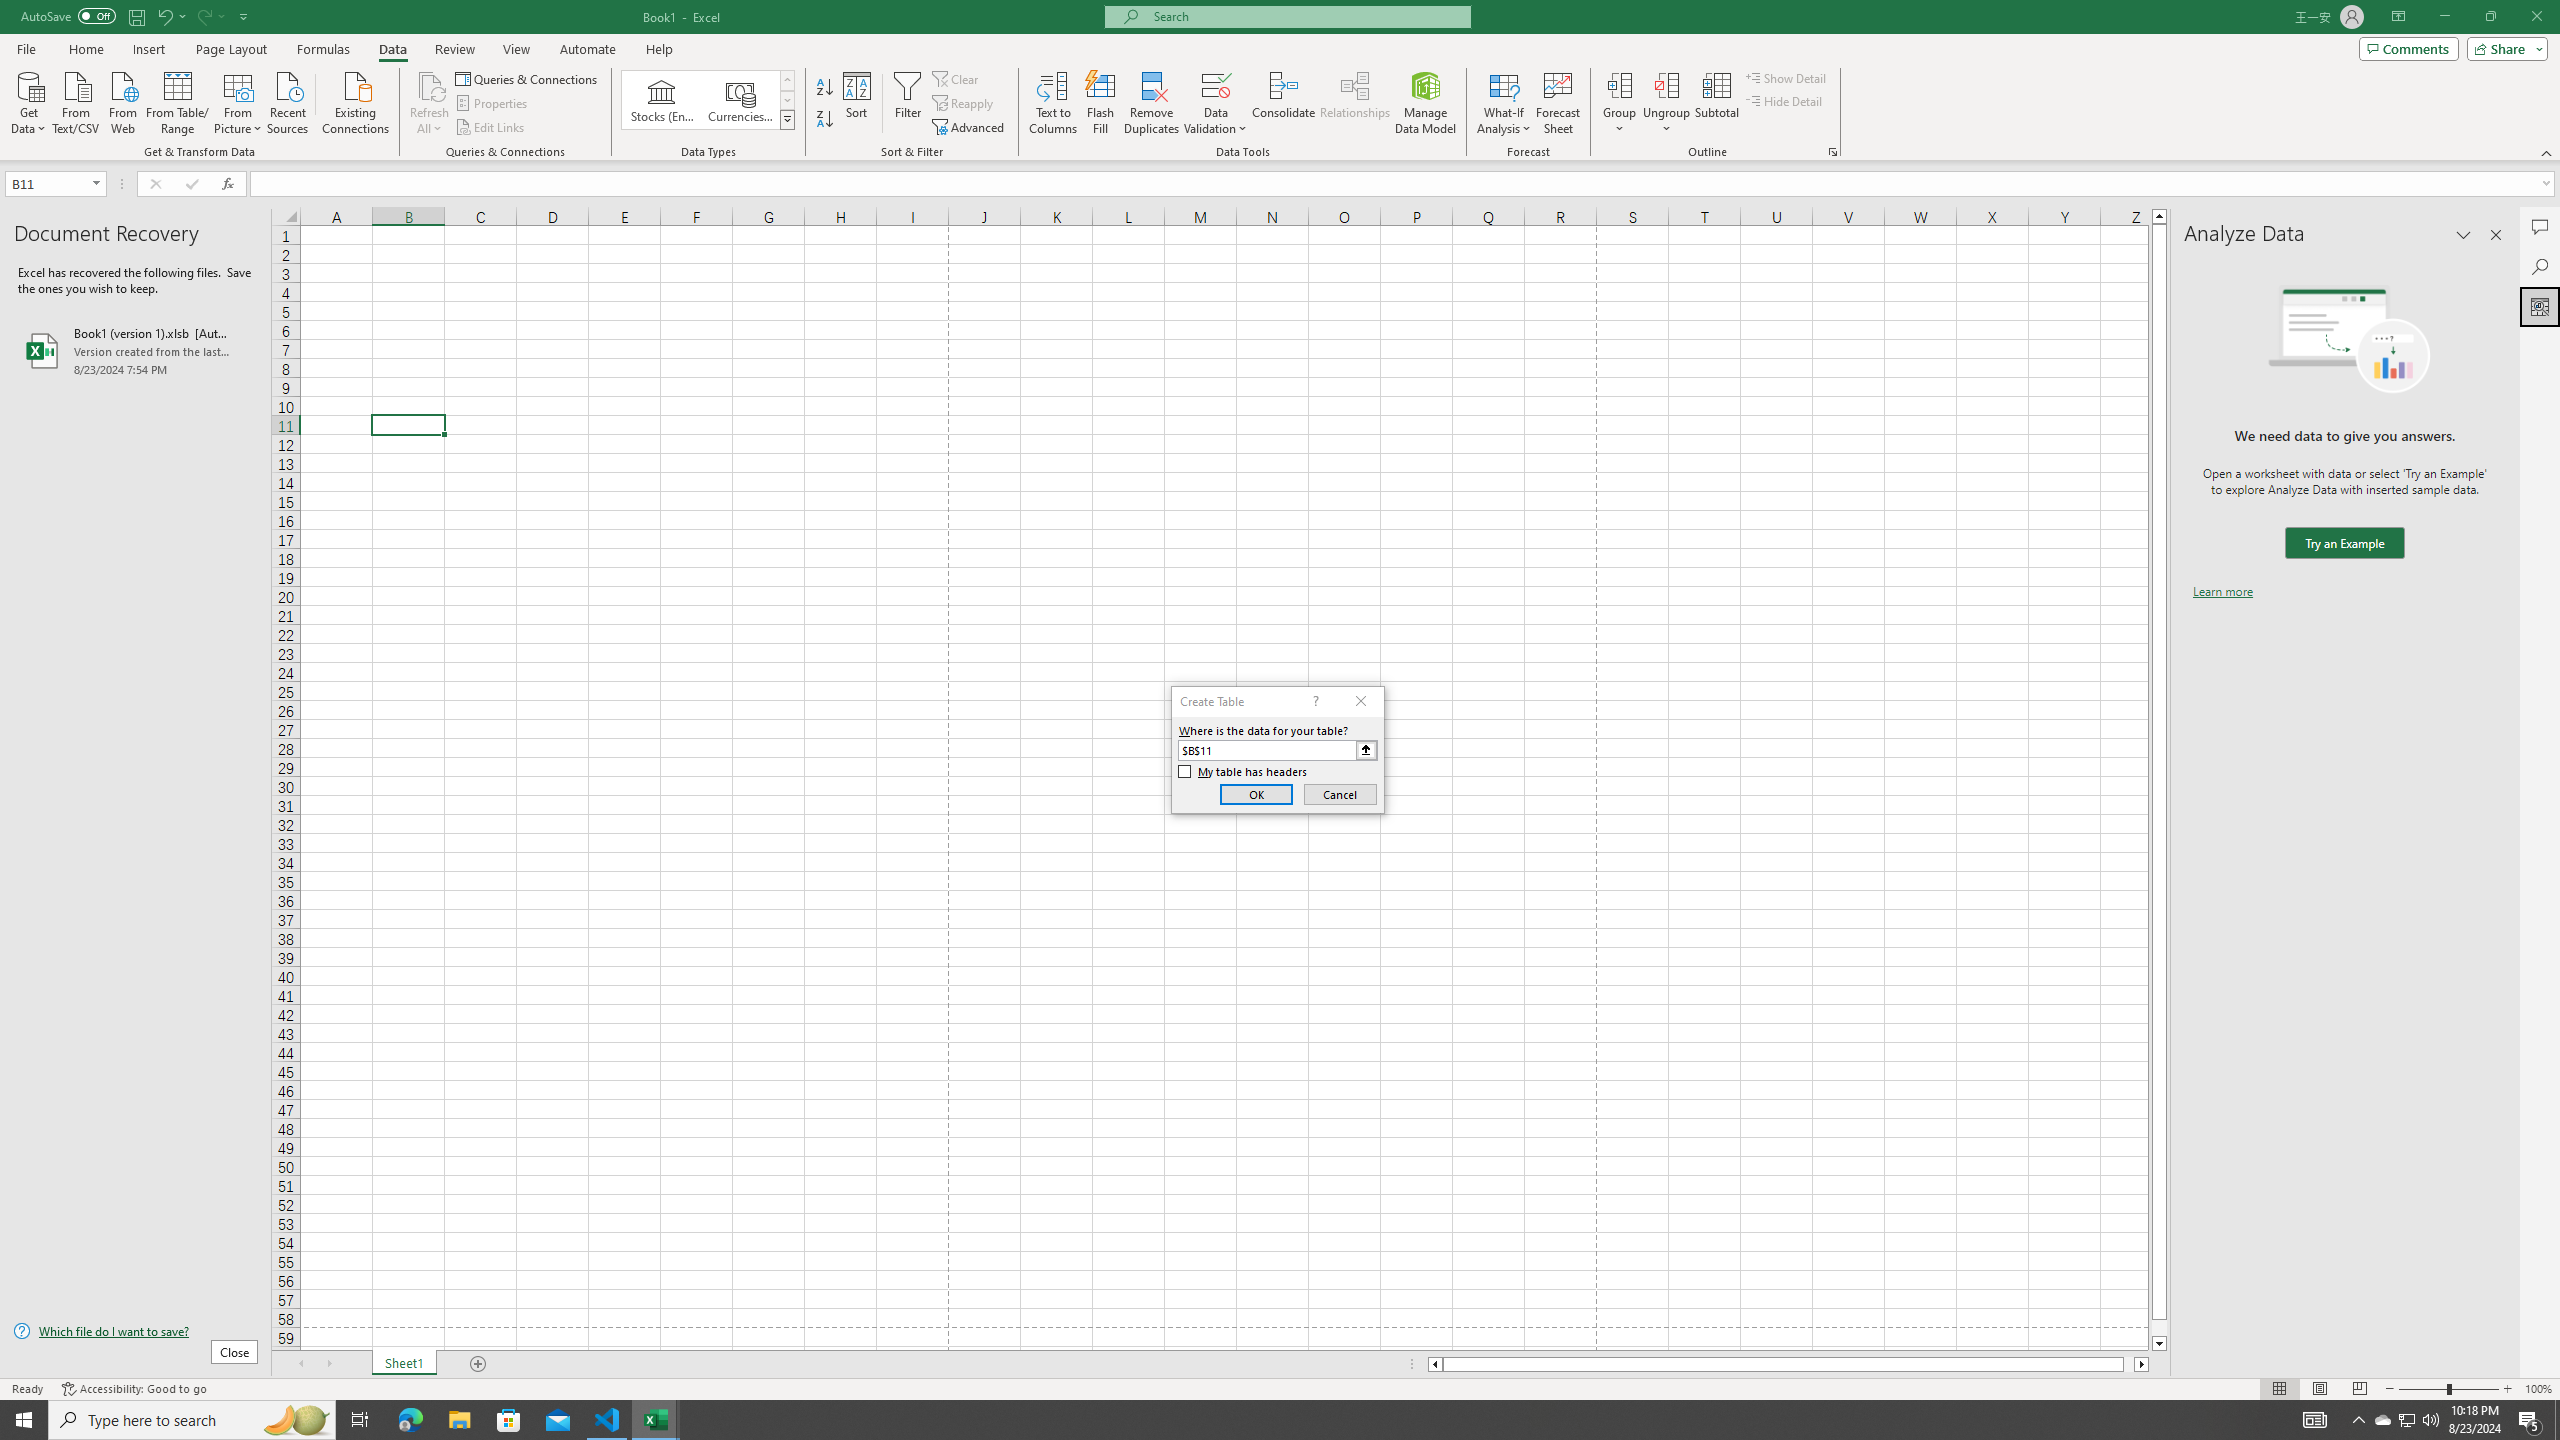  What do you see at coordinates (2344, 544) in the screenshot?
I see `We need data to give you answers. Try an Example` at bounding box center [2344, 544].